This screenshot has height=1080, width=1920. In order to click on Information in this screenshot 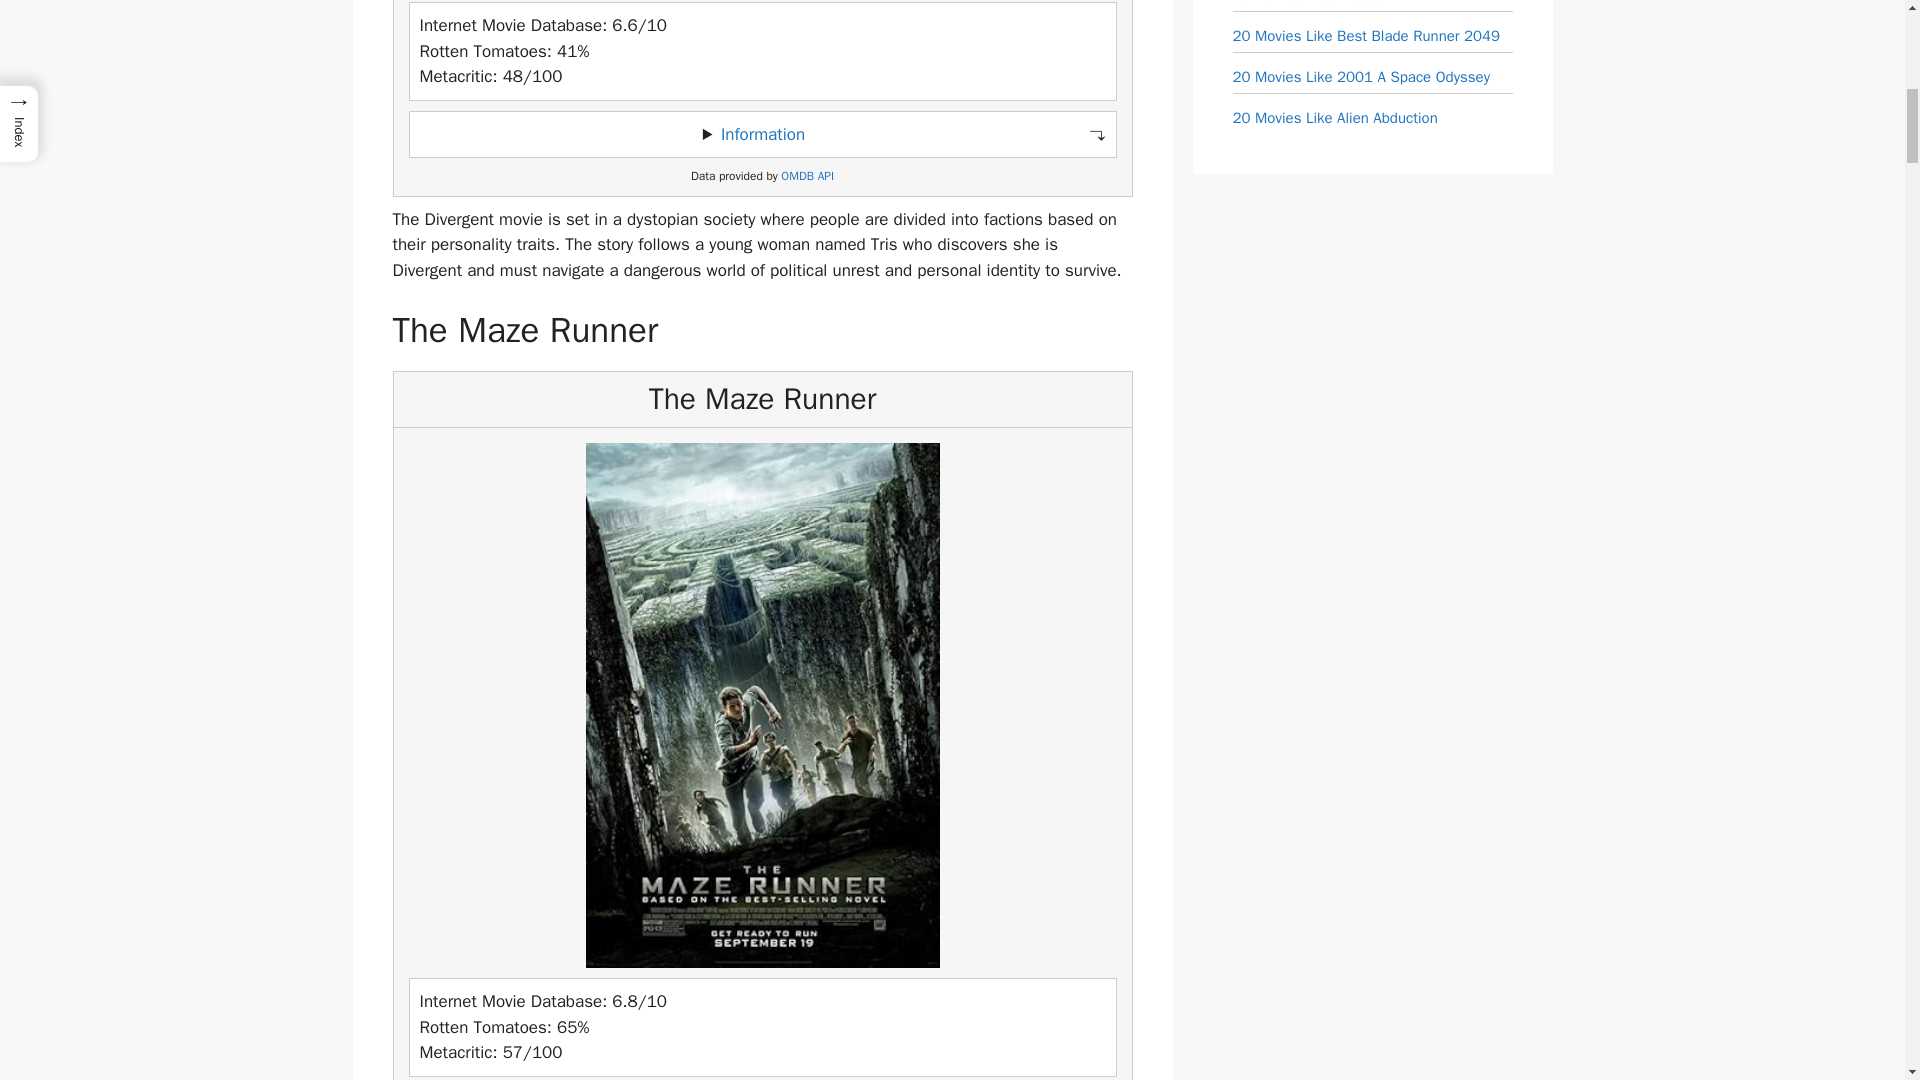, I will do `click(762, 134)`.